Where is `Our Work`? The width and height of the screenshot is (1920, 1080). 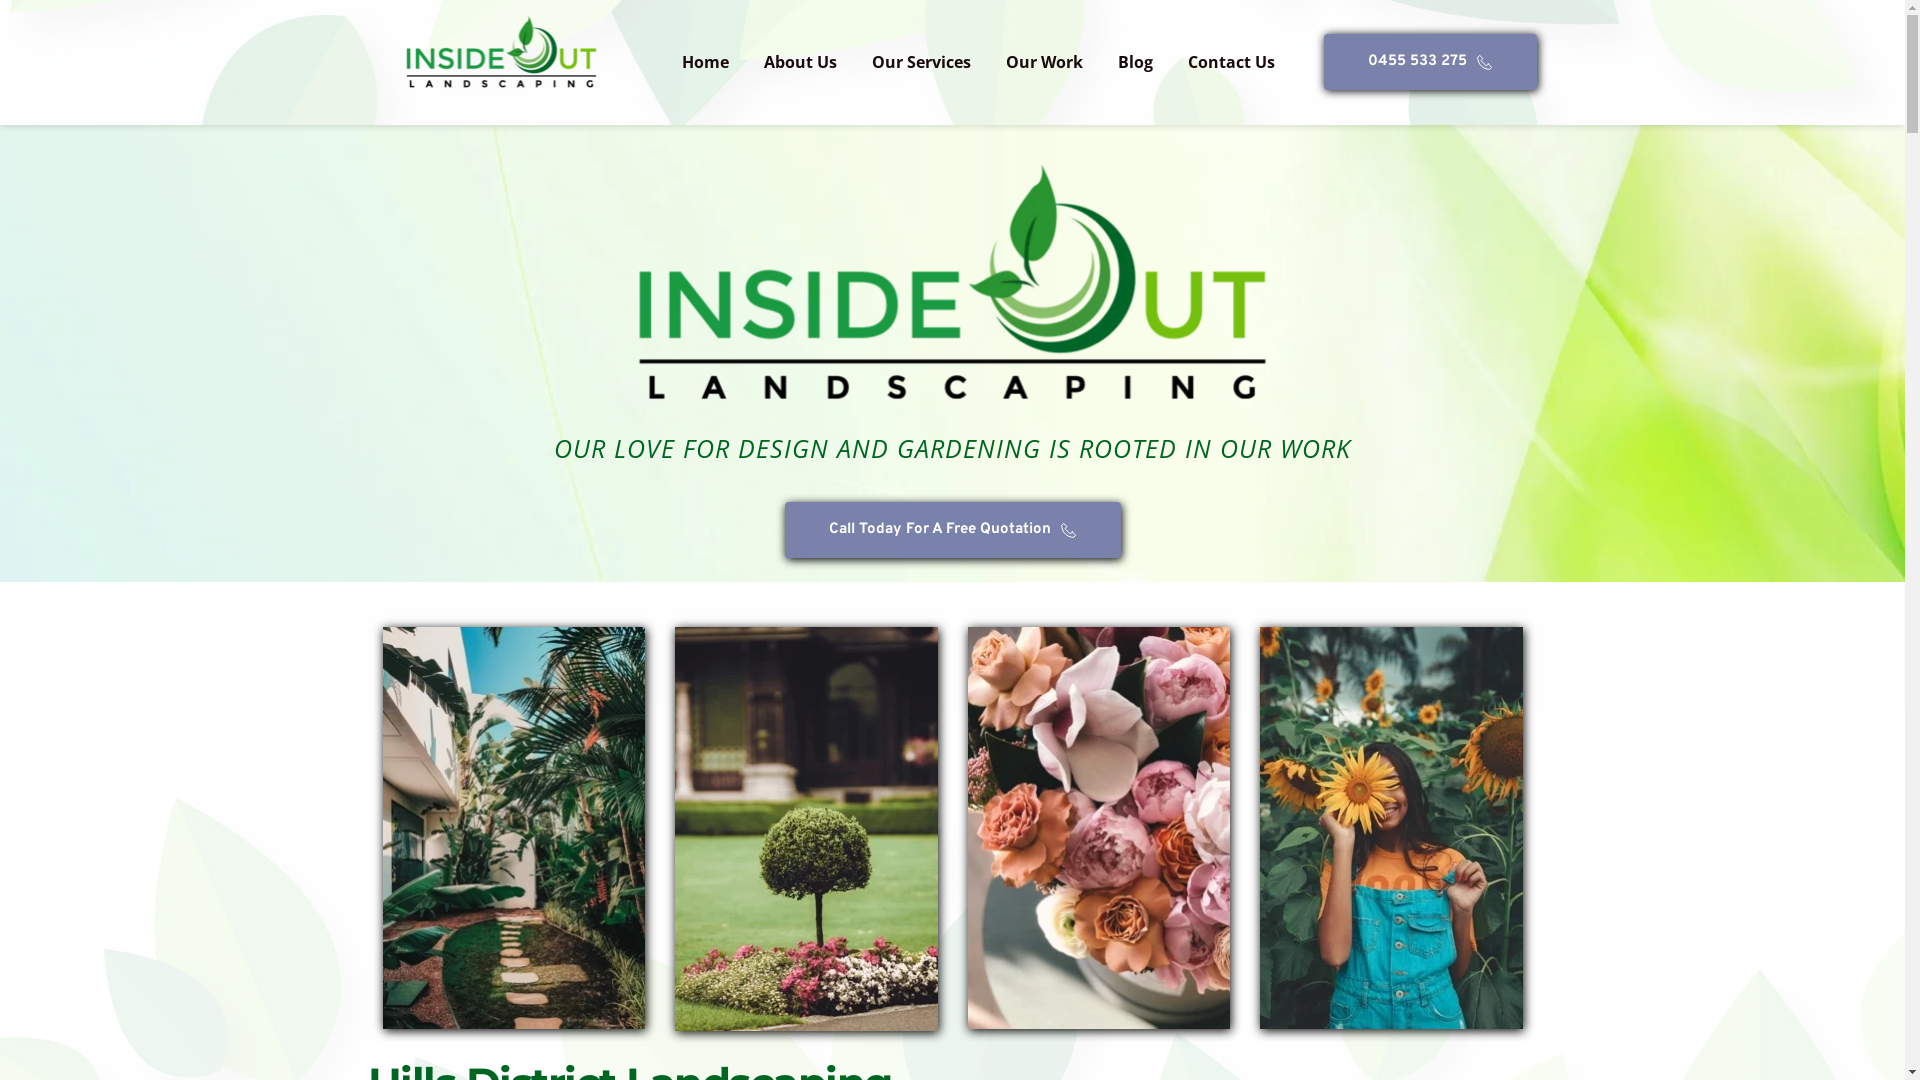
Our Work is located at coordinates (1044, 62).